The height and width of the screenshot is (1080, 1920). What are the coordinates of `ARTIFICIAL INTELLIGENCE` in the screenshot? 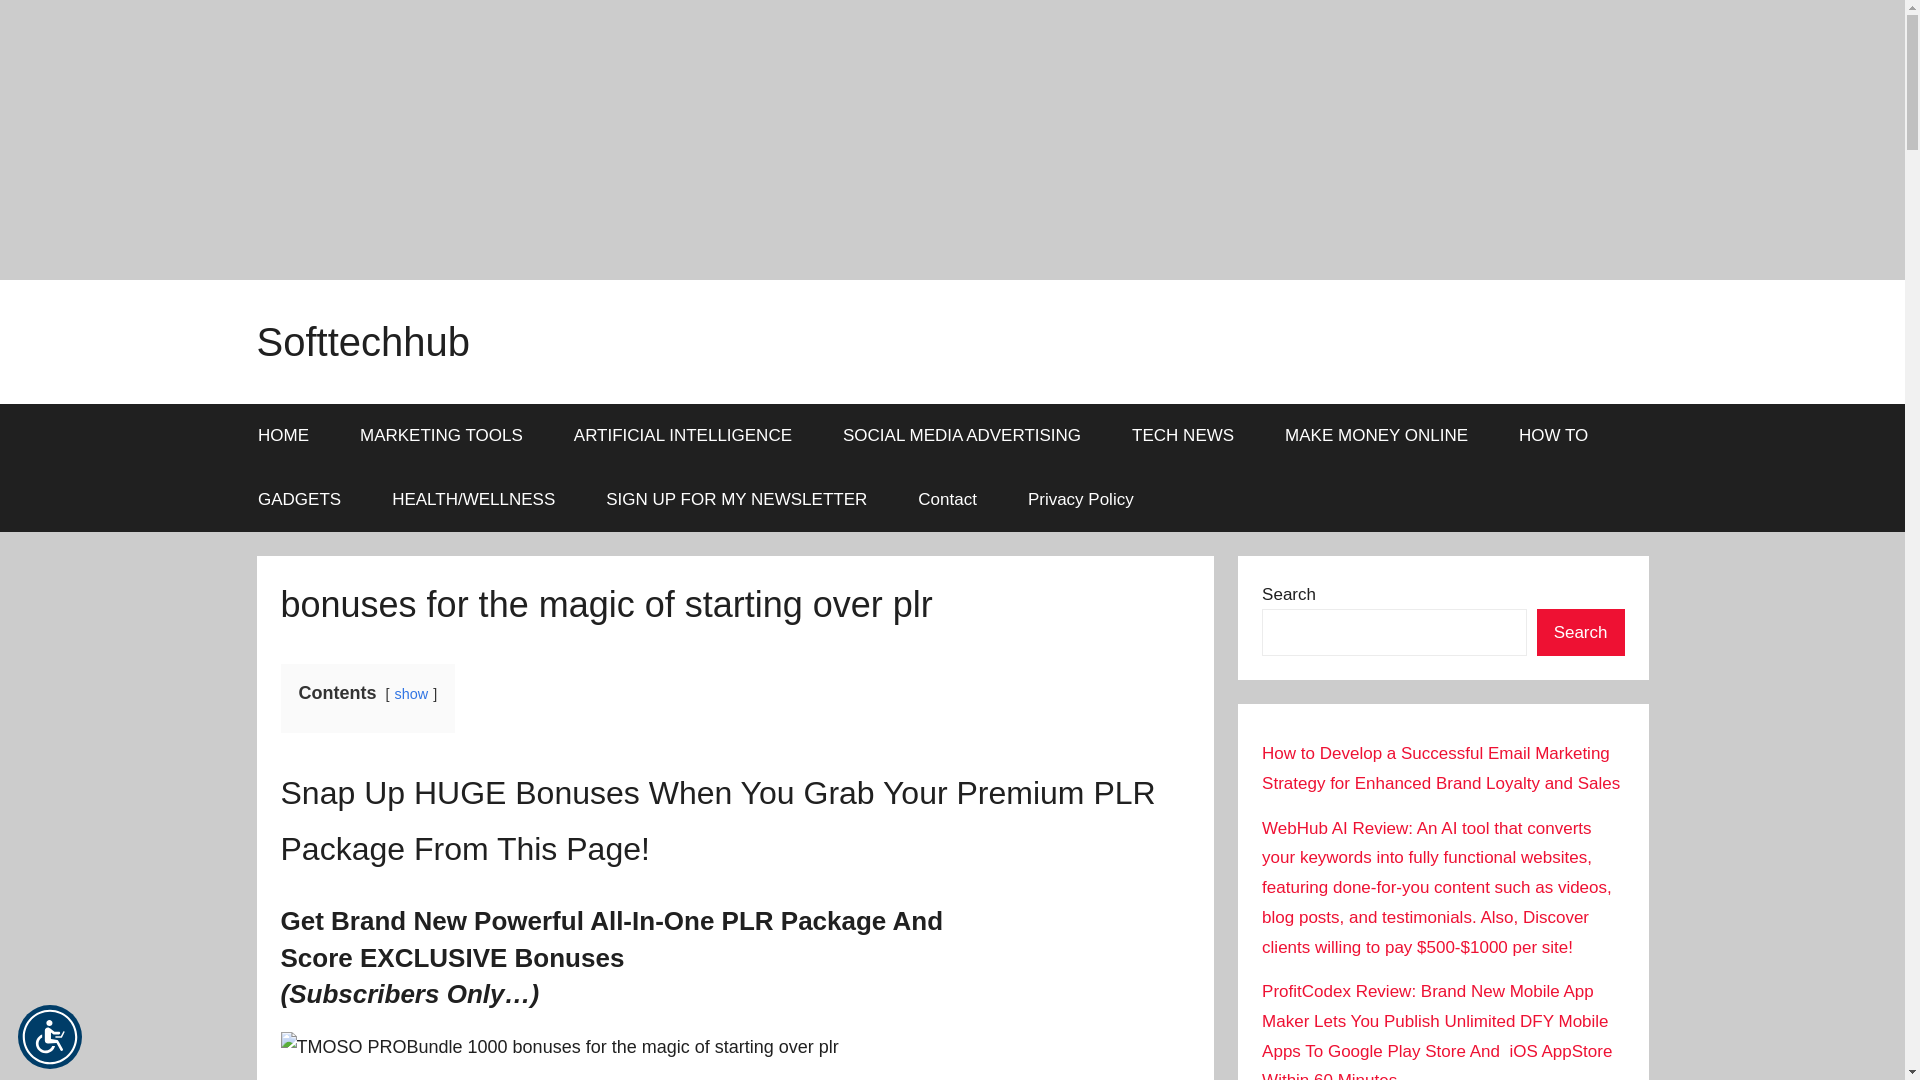 It's located at (682, 435).